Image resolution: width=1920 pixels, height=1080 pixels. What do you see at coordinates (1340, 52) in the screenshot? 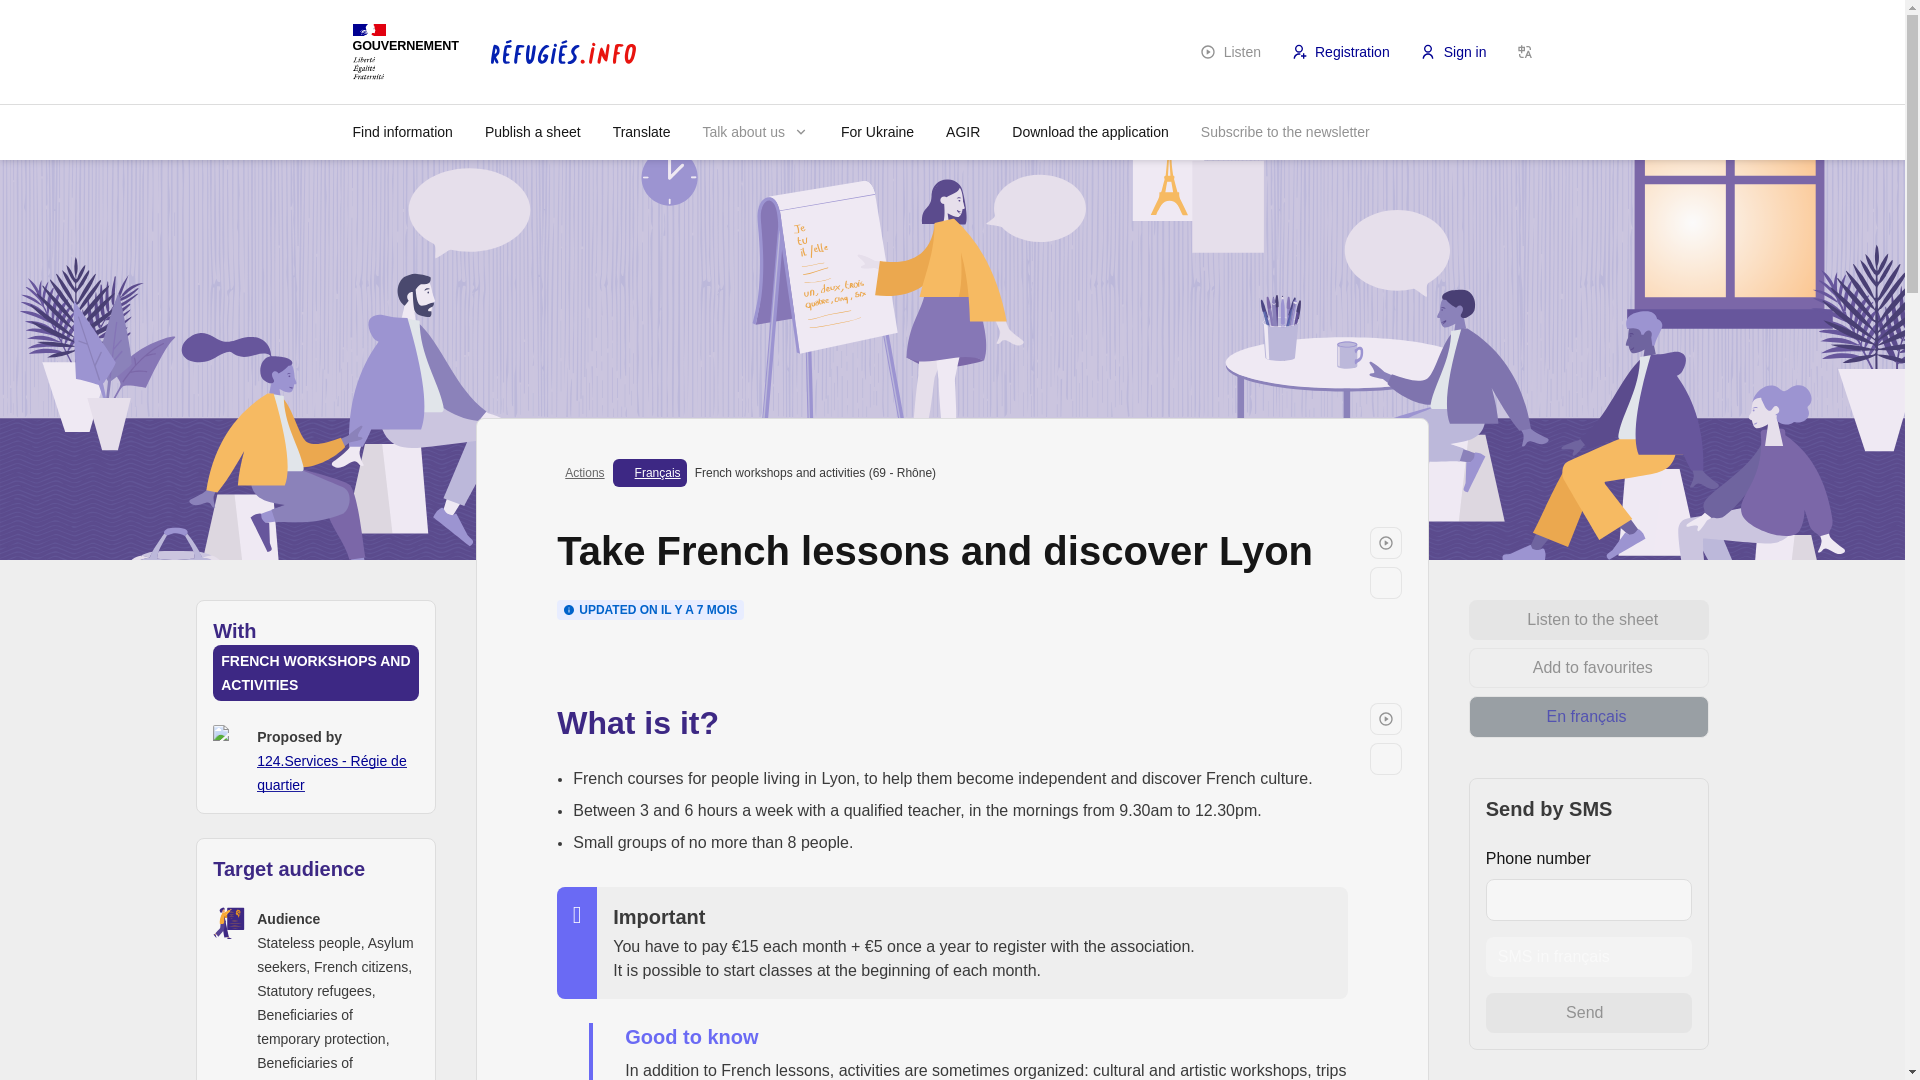
I see `Registration` at bounding box center [1340, 52].